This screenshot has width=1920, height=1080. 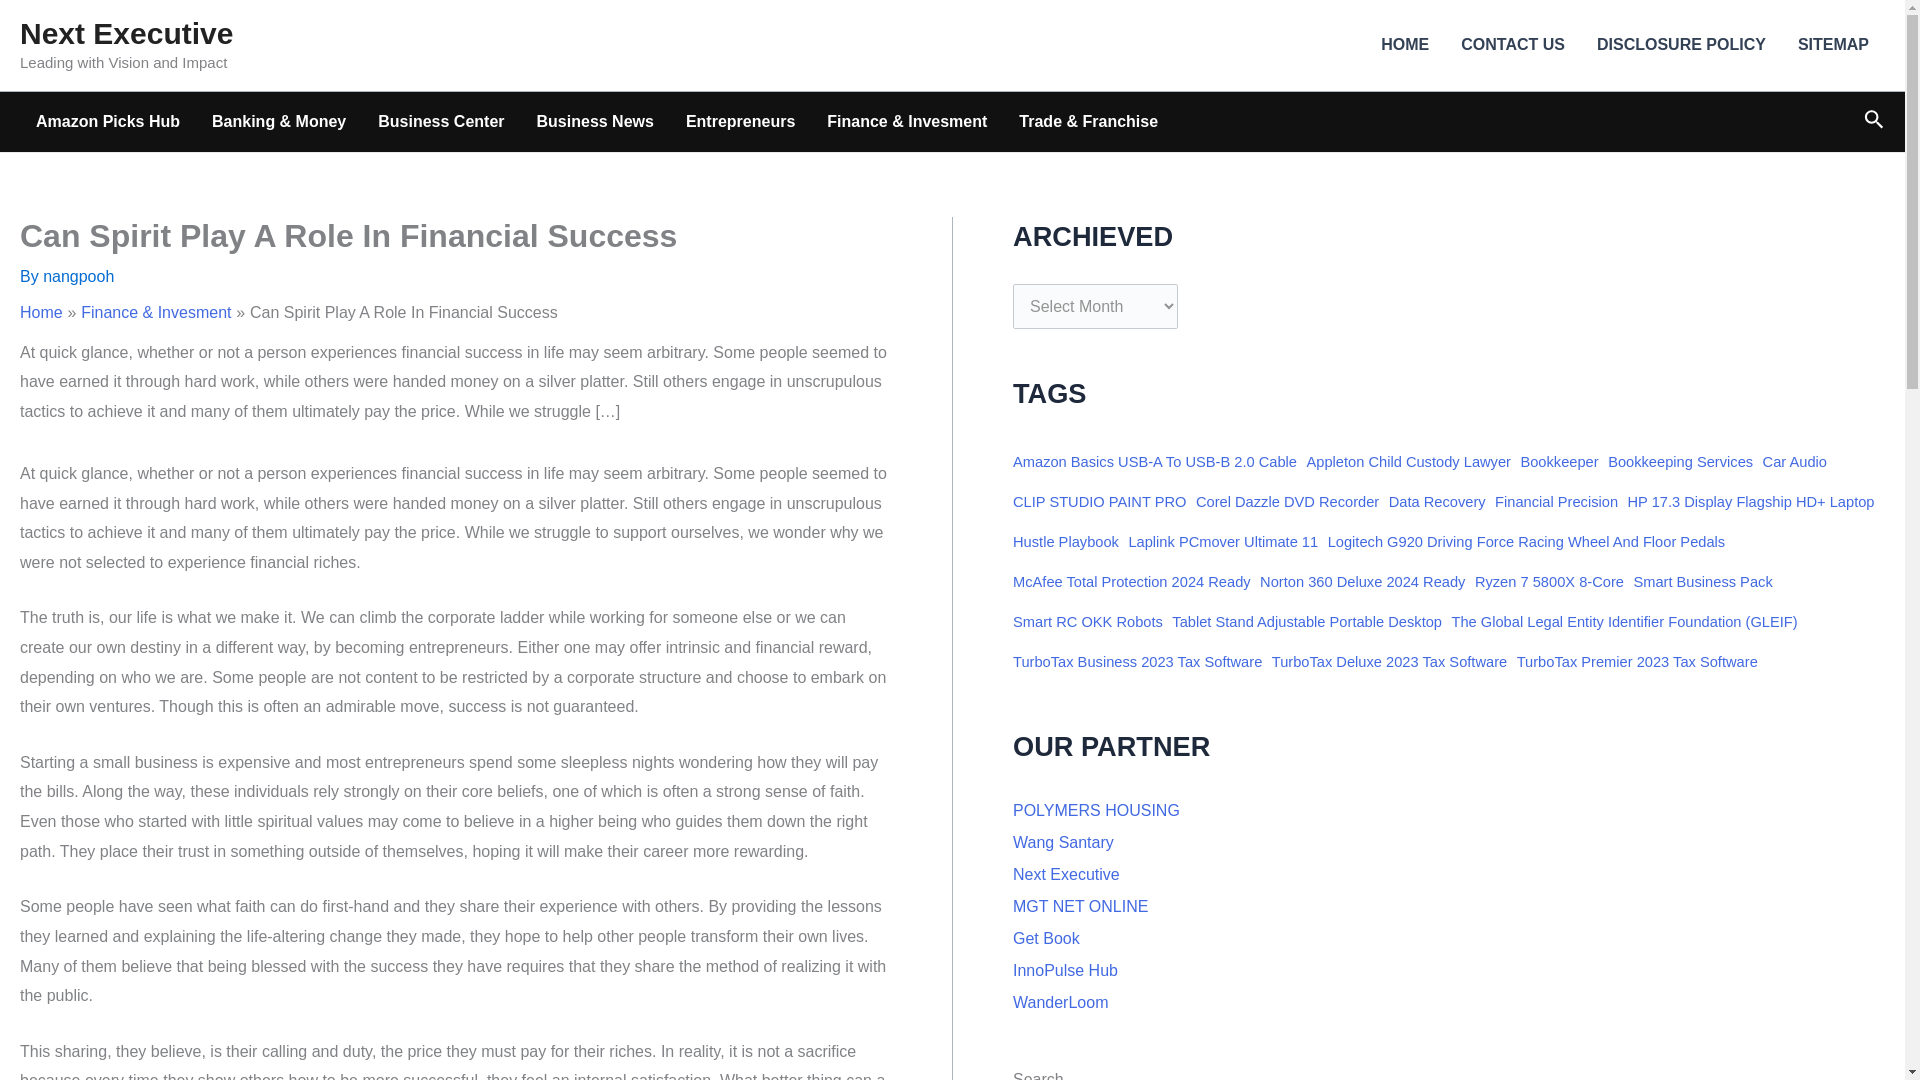 What do you see at coordinates (441, 122) in the screenshot?
I see `Business Center` at bounding box center [441, 122].